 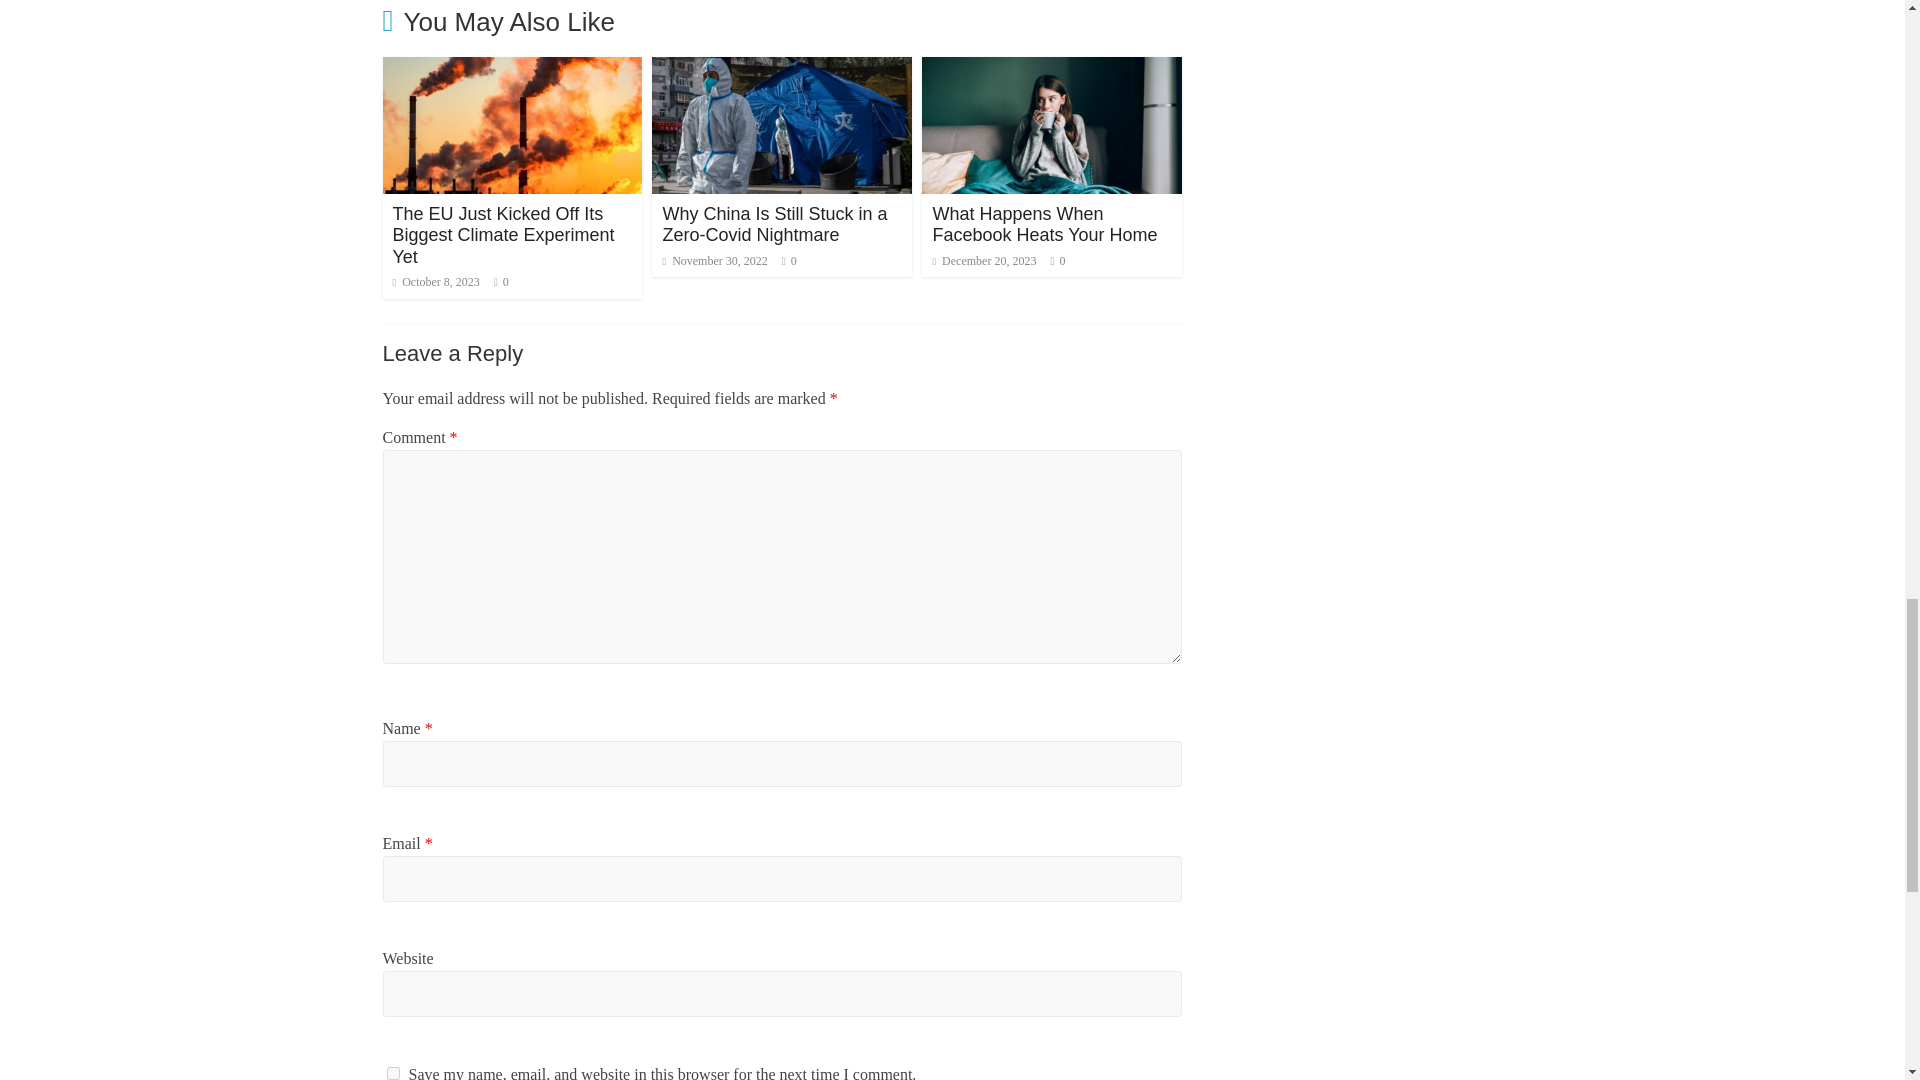 I want to click on Why China Is Still Stuck in a Zero-Covid Nightmare, so click(x=782, y=68).